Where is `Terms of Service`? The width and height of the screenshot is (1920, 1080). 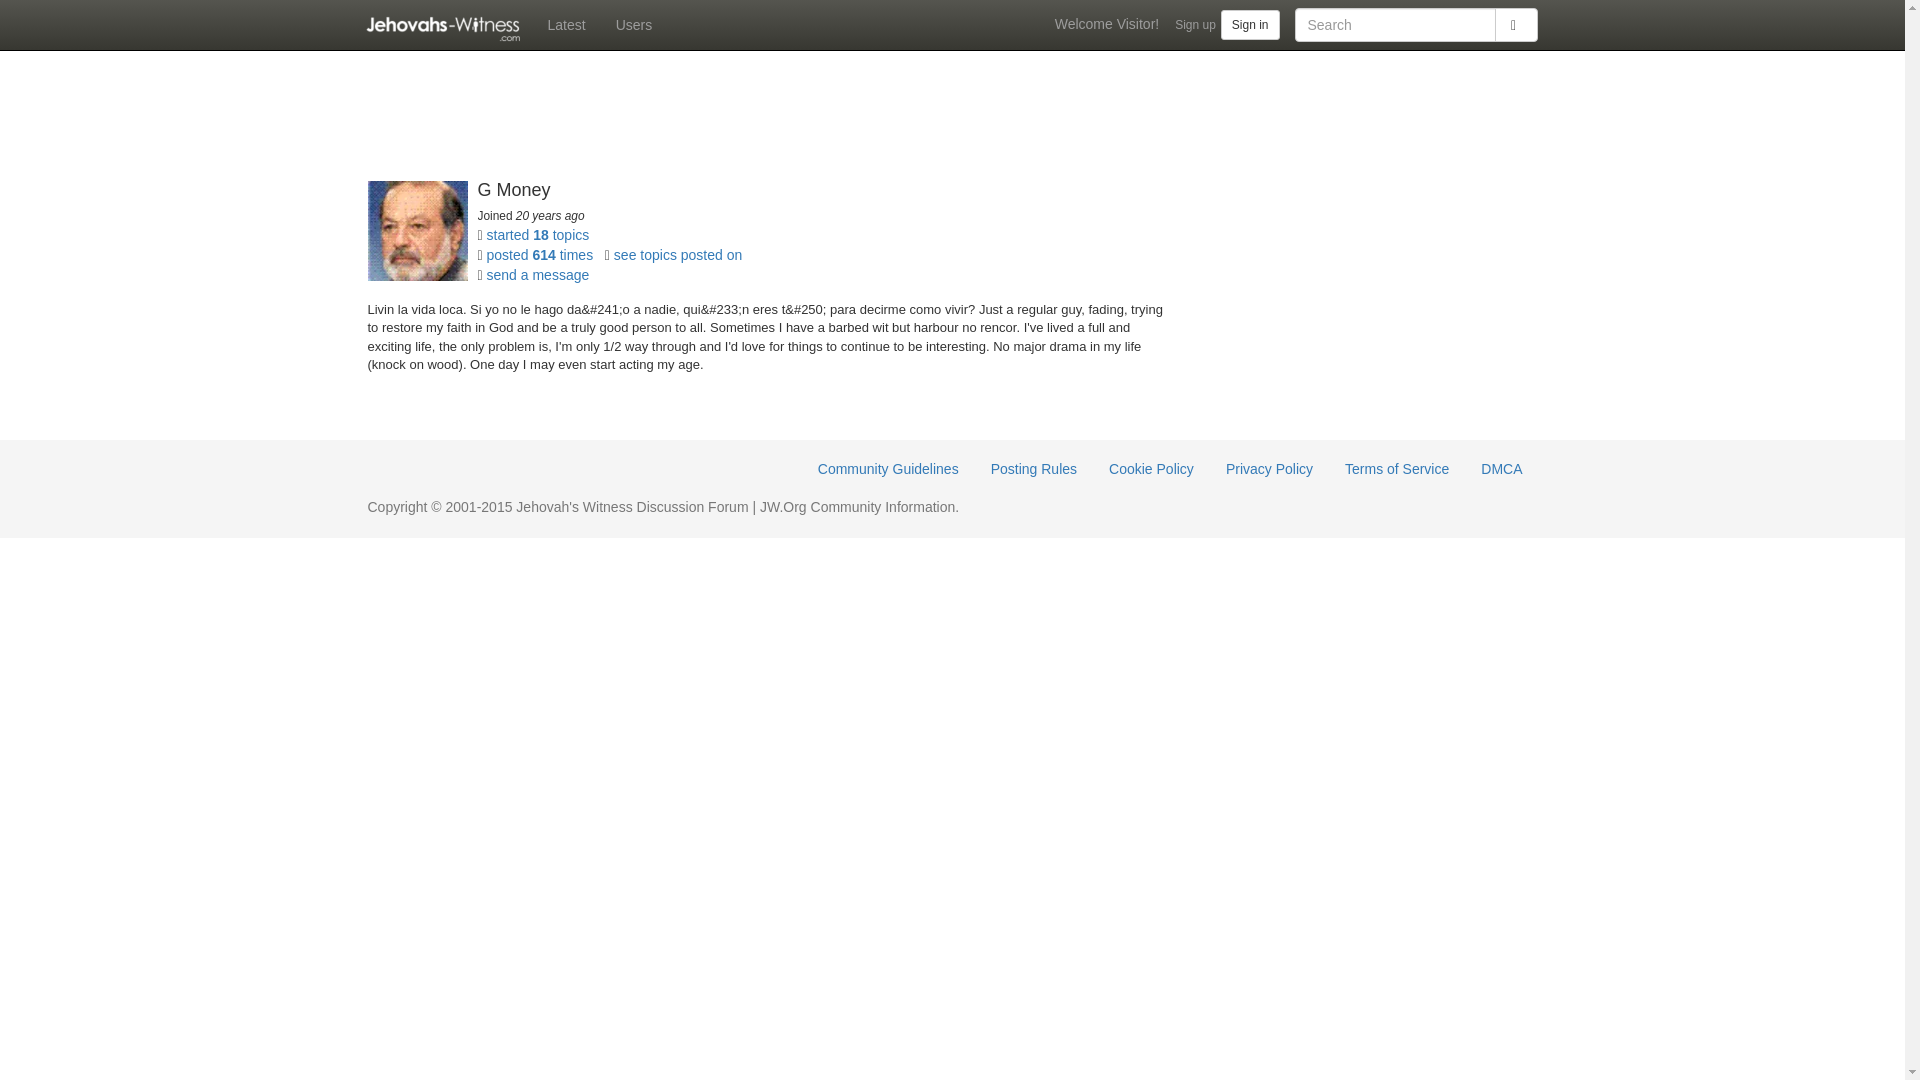
Terms of Service is located at coordinates (1396, 470).